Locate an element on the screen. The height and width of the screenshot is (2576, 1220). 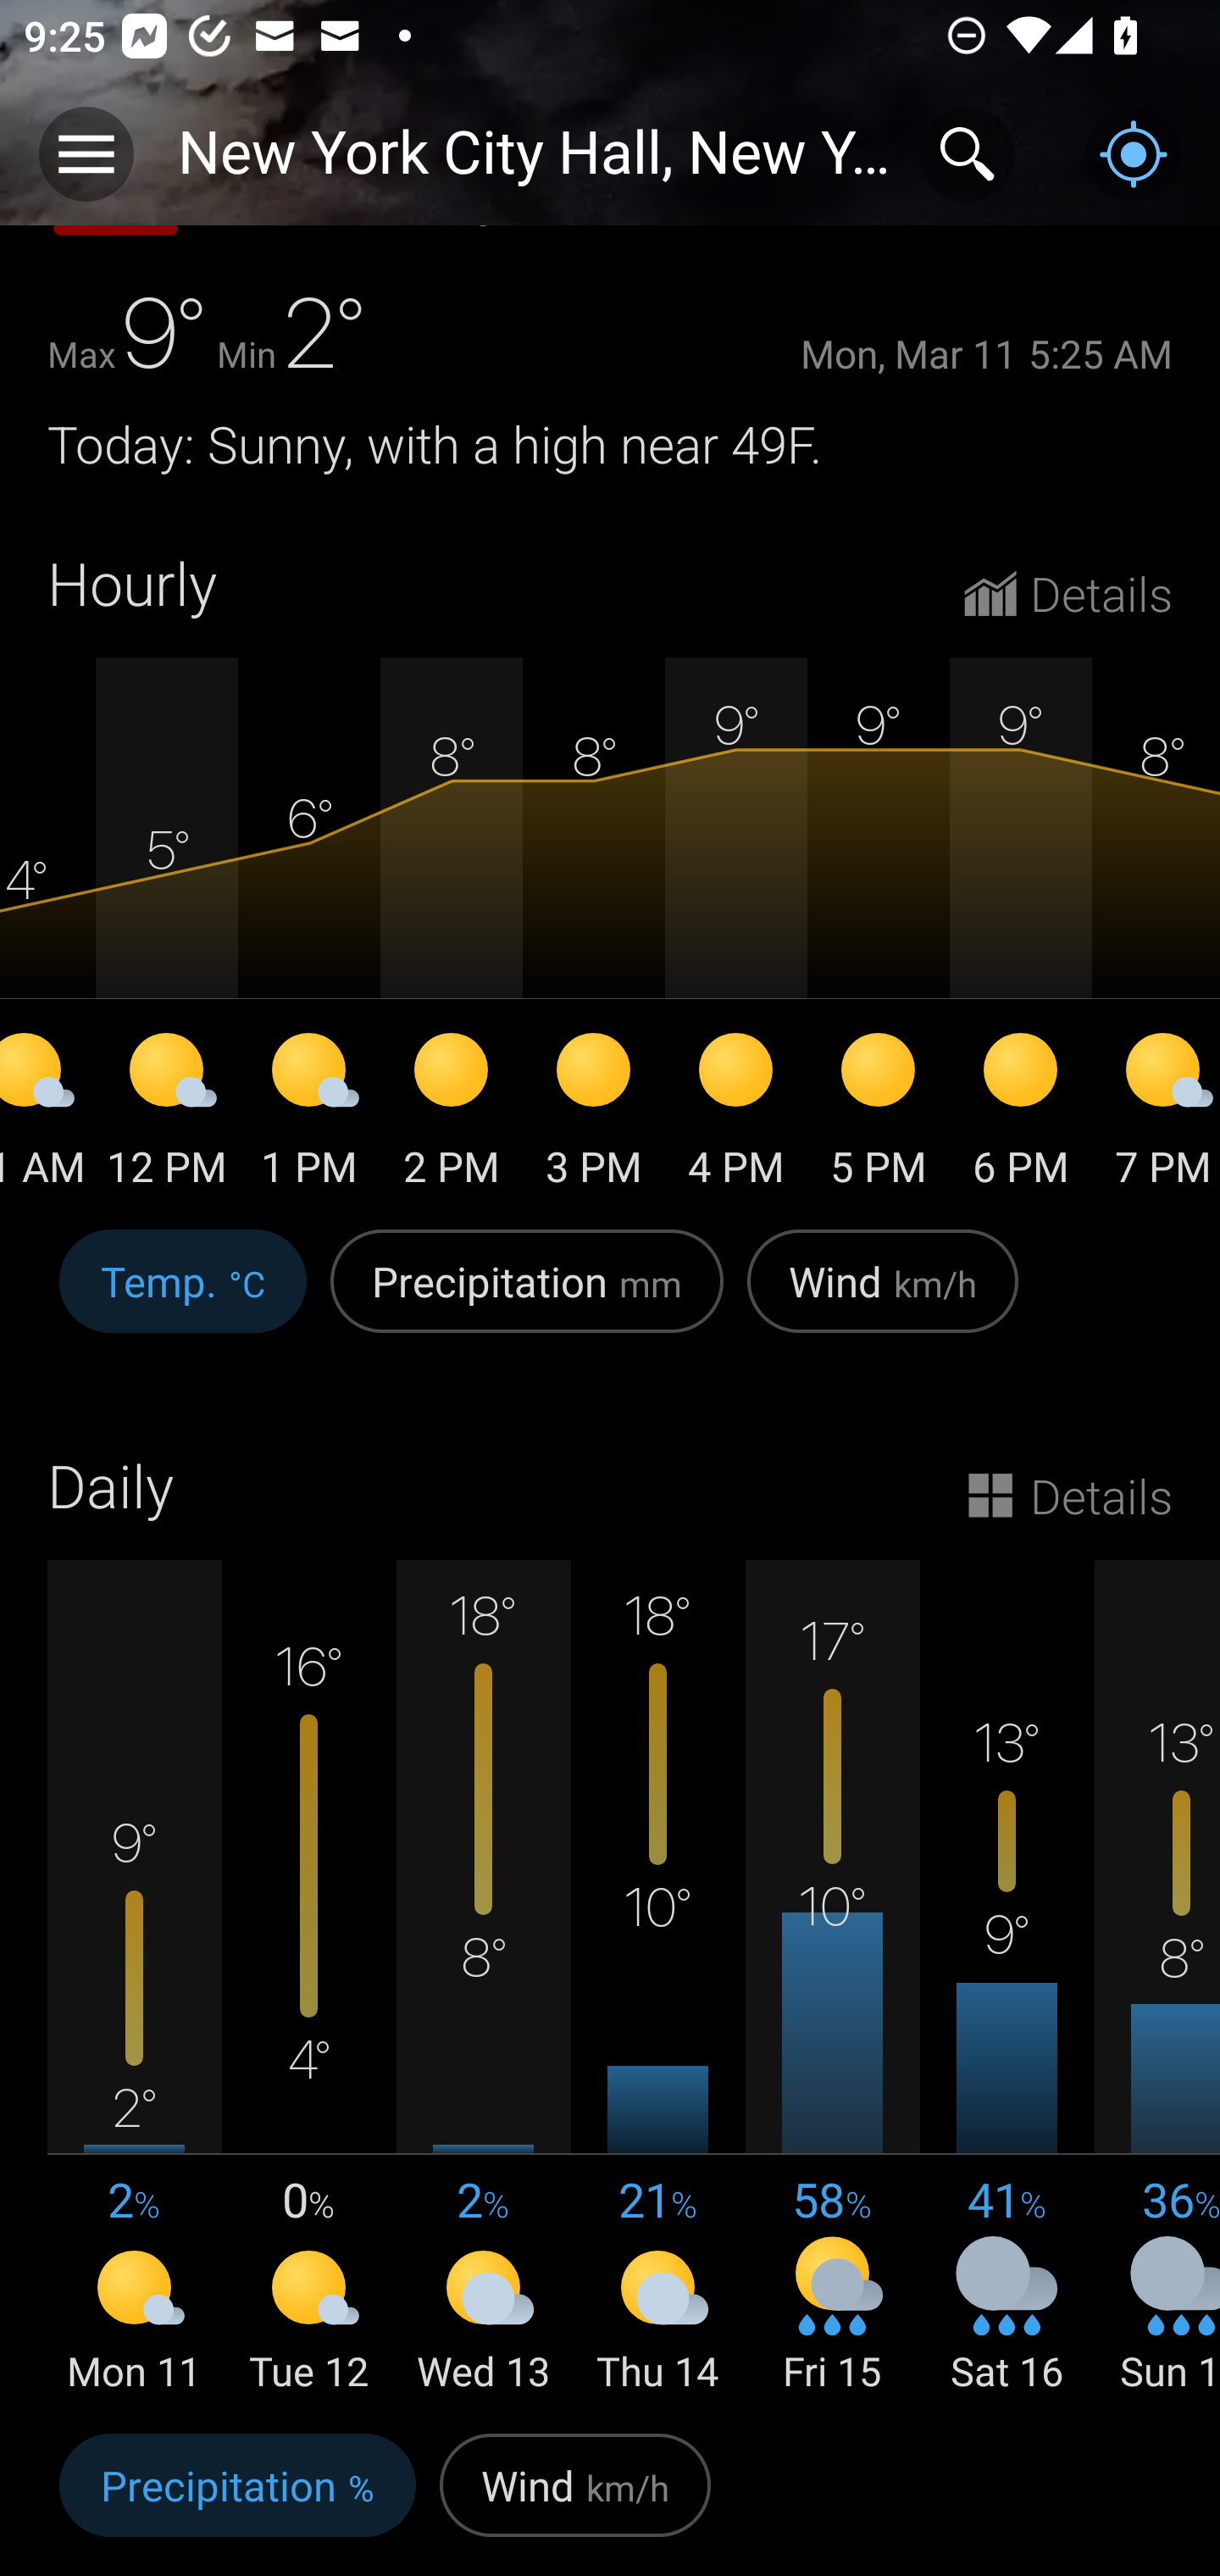
4 PM is located at coordinates (735, 1115).